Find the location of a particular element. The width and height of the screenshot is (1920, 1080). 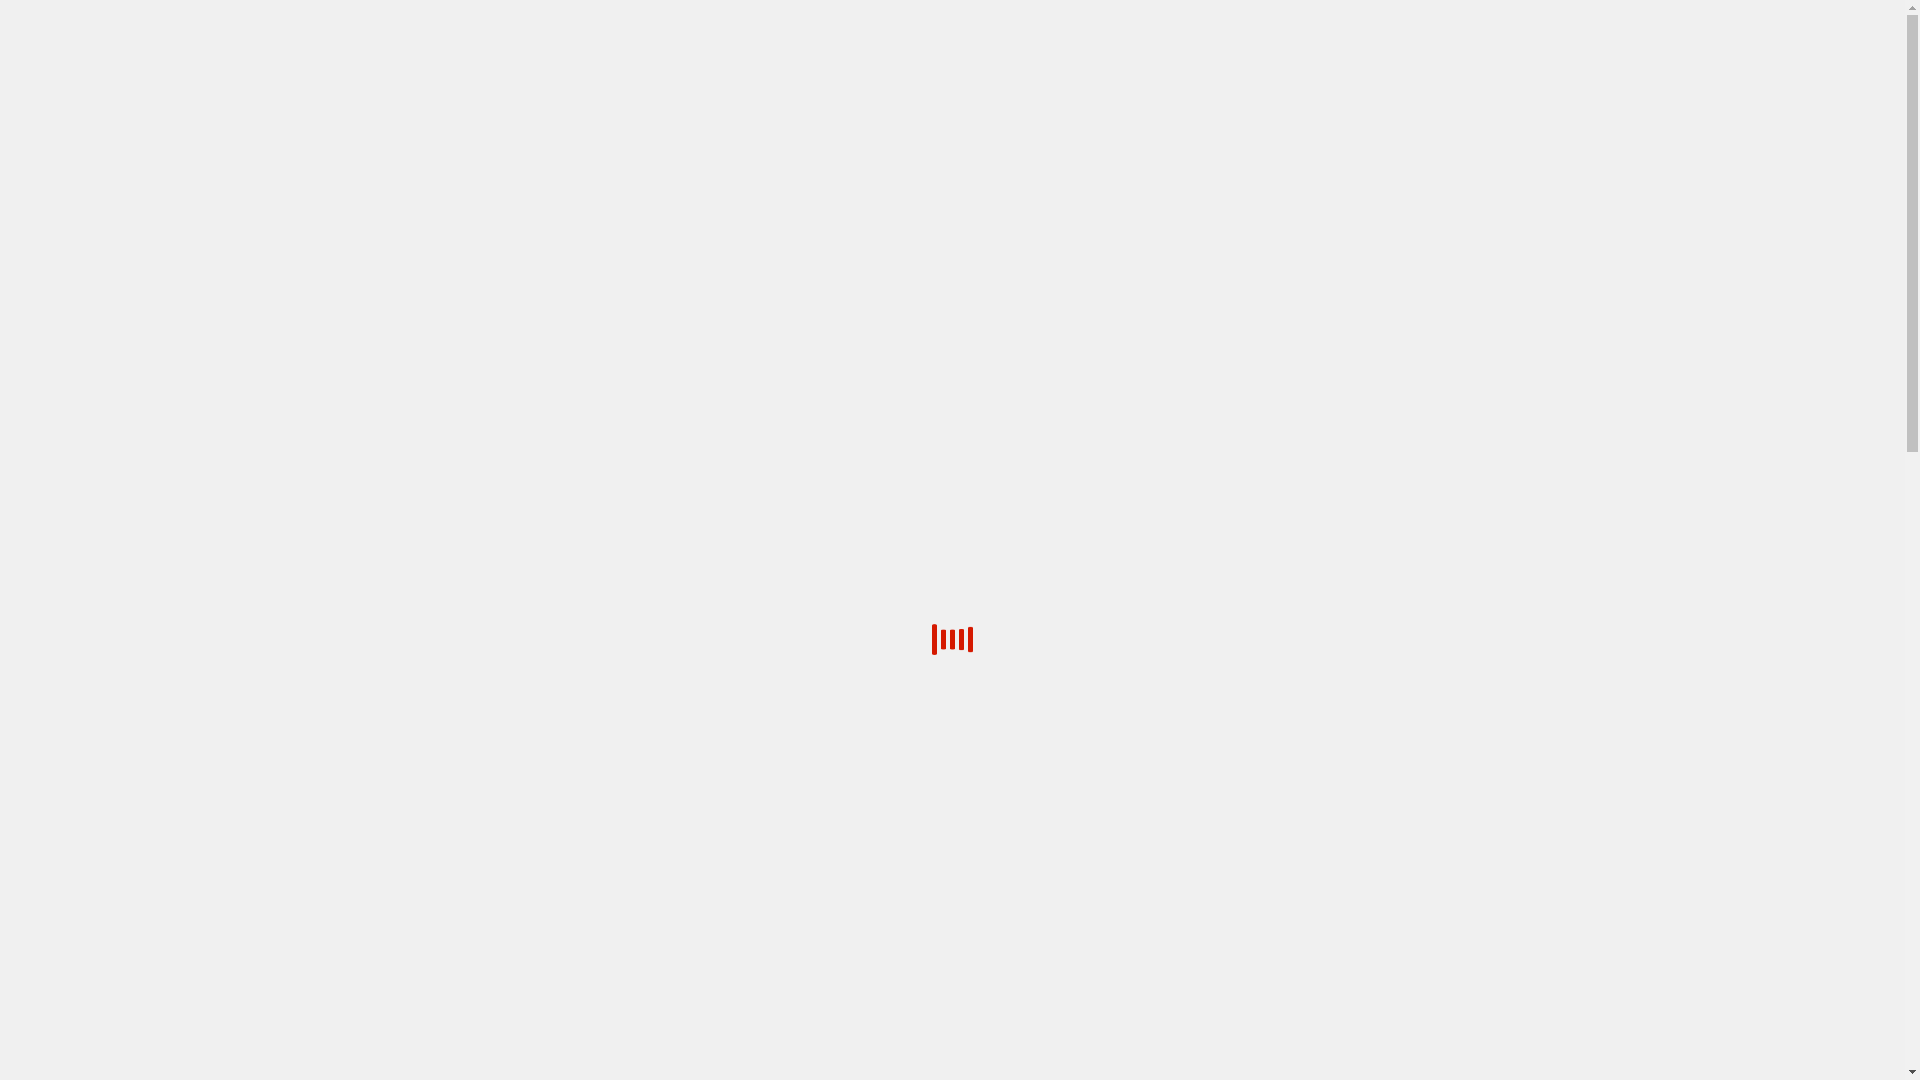

365SEG.COM is located at coordinates (1088, 282).